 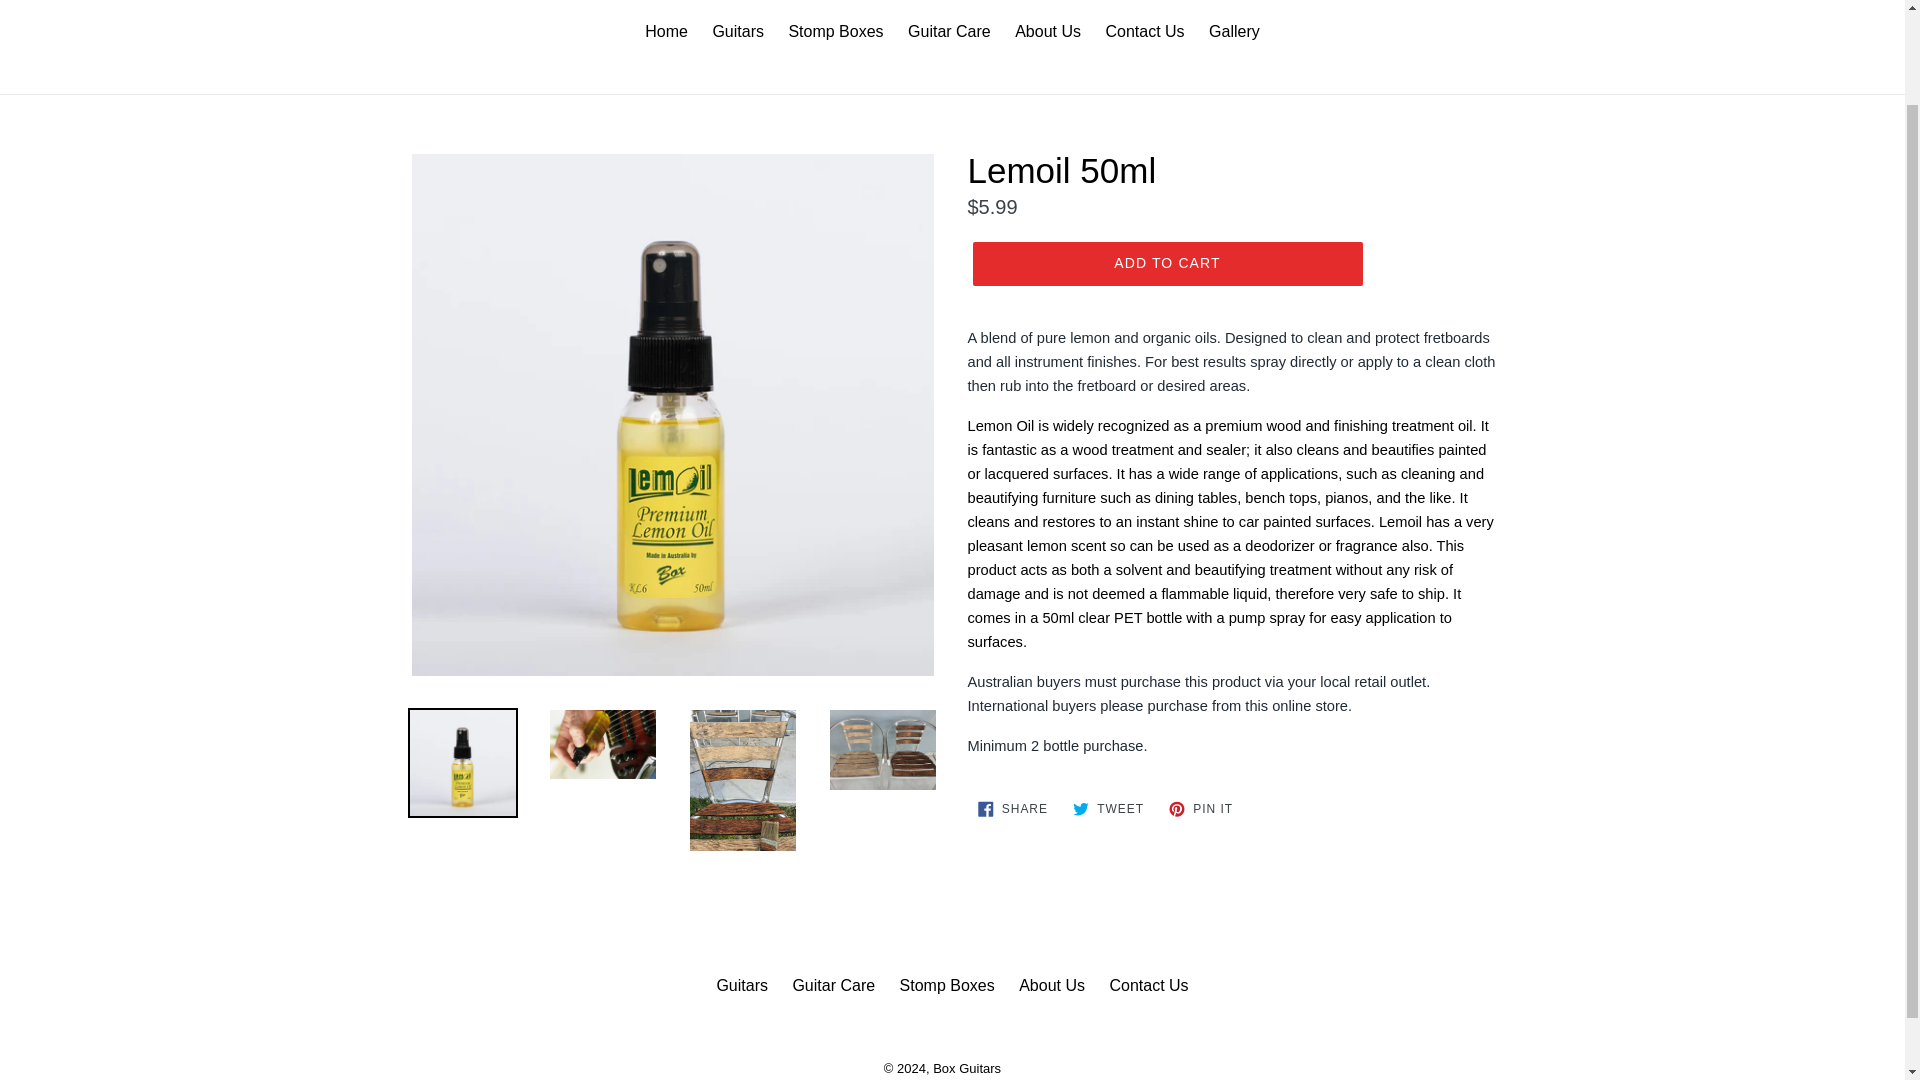 What do you see at coordinates (947, 985) in the screenshot?
I see `Contact Us` at bounding box center [947, 985].